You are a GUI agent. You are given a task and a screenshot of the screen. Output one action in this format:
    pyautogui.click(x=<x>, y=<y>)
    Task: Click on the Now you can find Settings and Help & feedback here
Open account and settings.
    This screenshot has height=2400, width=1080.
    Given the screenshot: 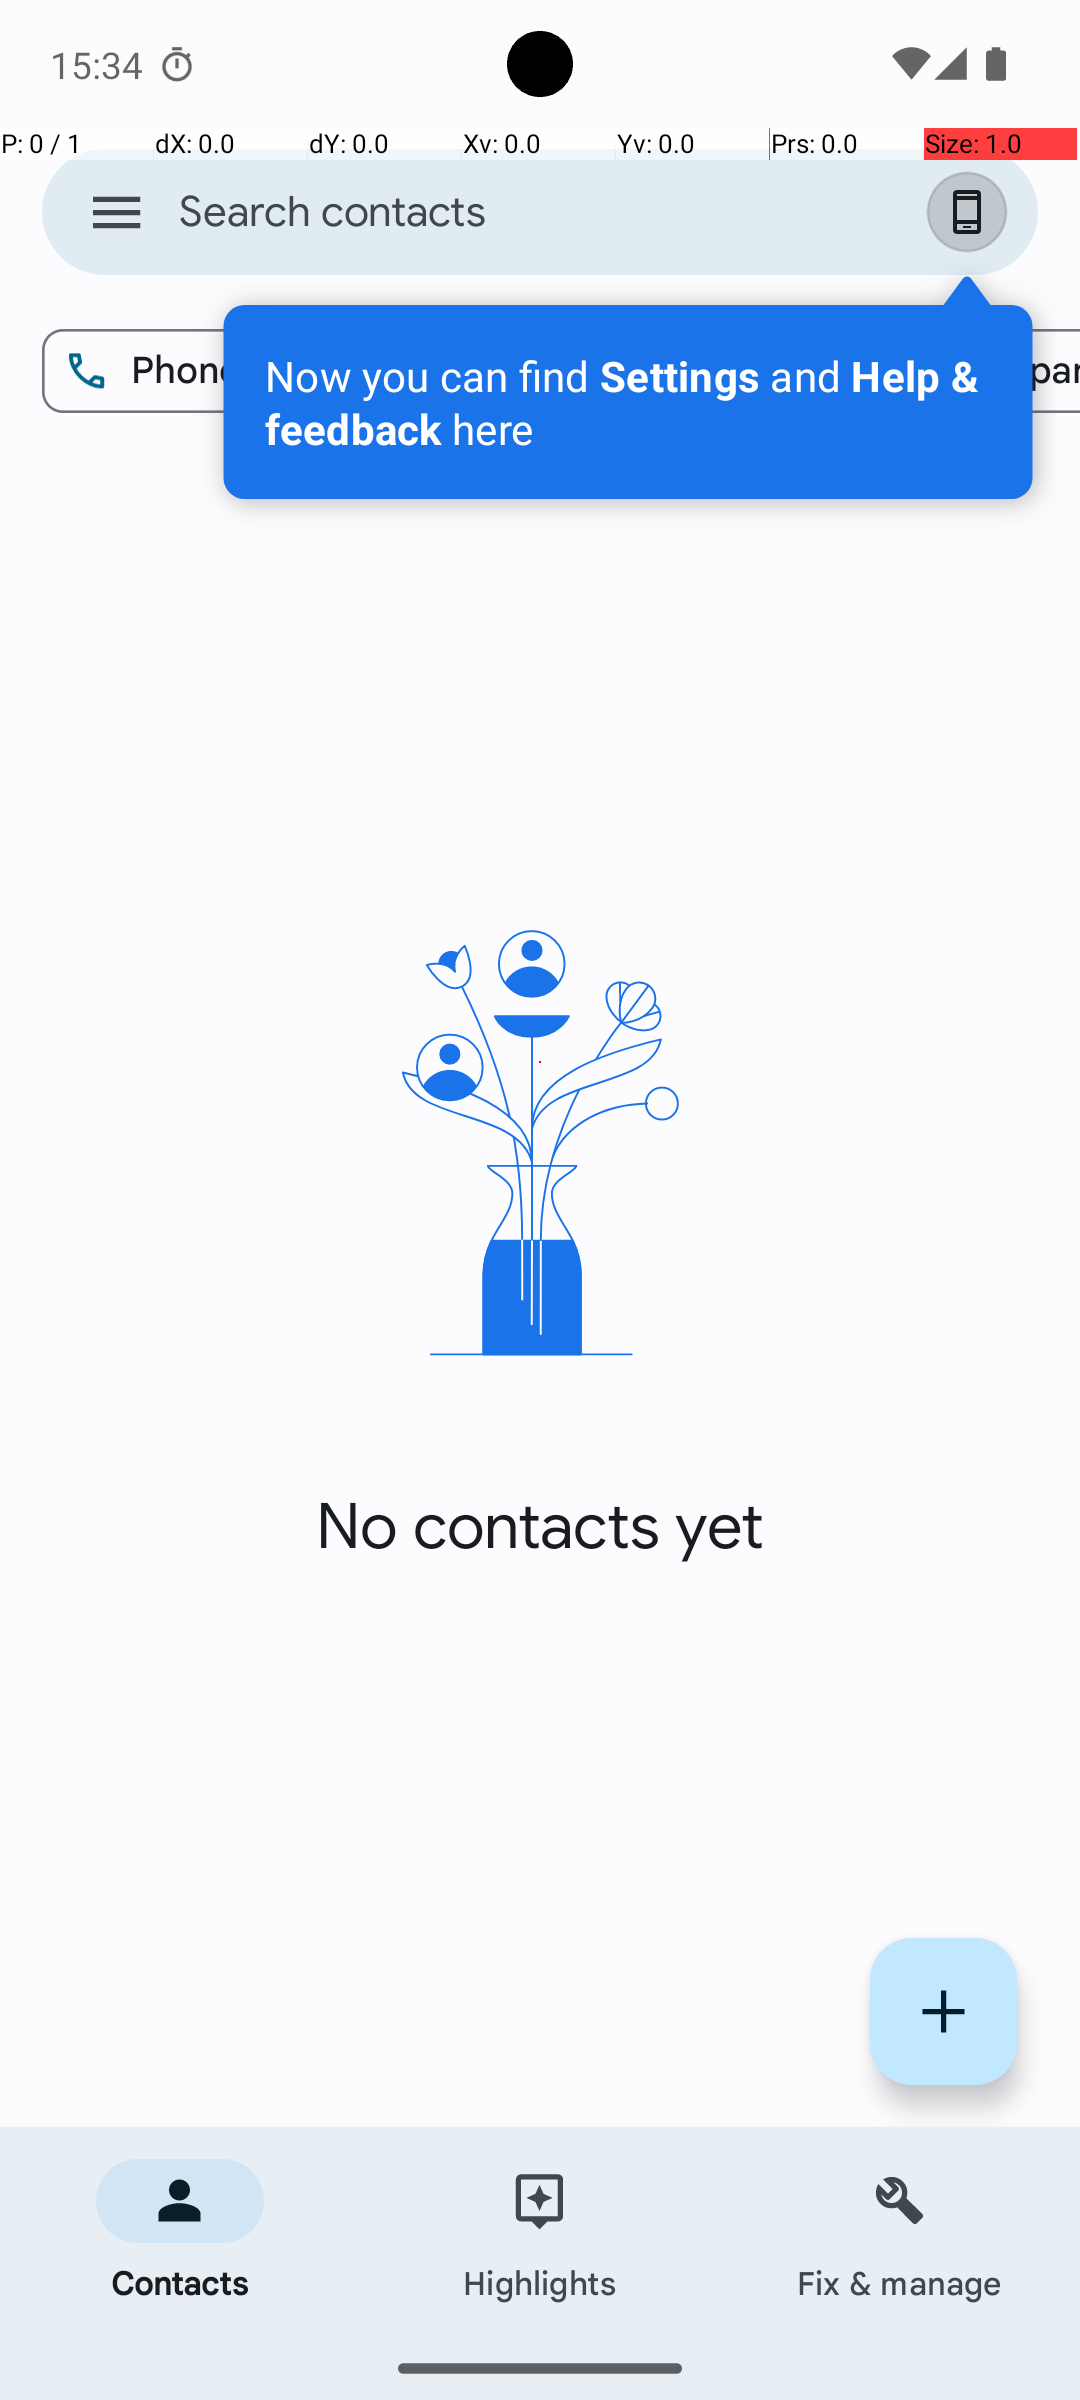 What is the action you would take?
    pyautogui.click(x=628, y=402)
    